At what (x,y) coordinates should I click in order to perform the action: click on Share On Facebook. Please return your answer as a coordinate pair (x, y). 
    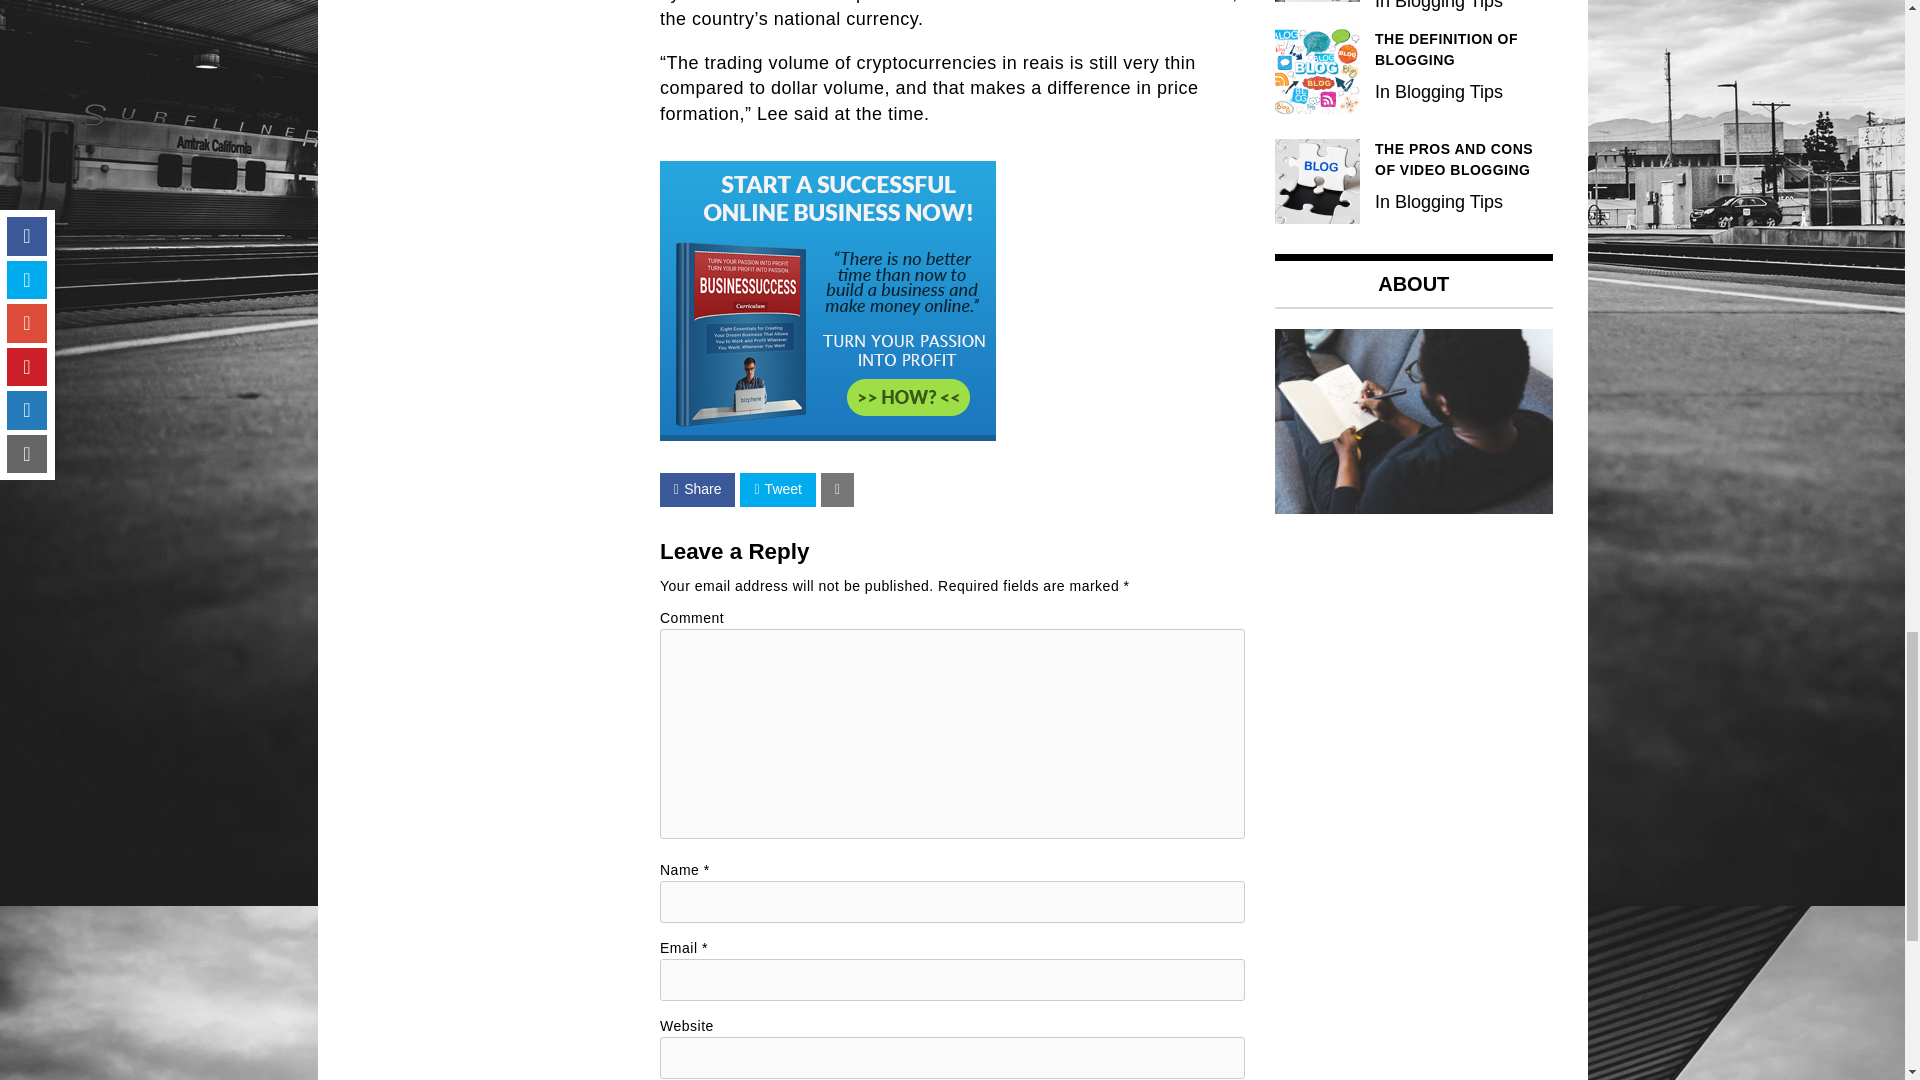
    Looking at the image, I should click on (698, 490).